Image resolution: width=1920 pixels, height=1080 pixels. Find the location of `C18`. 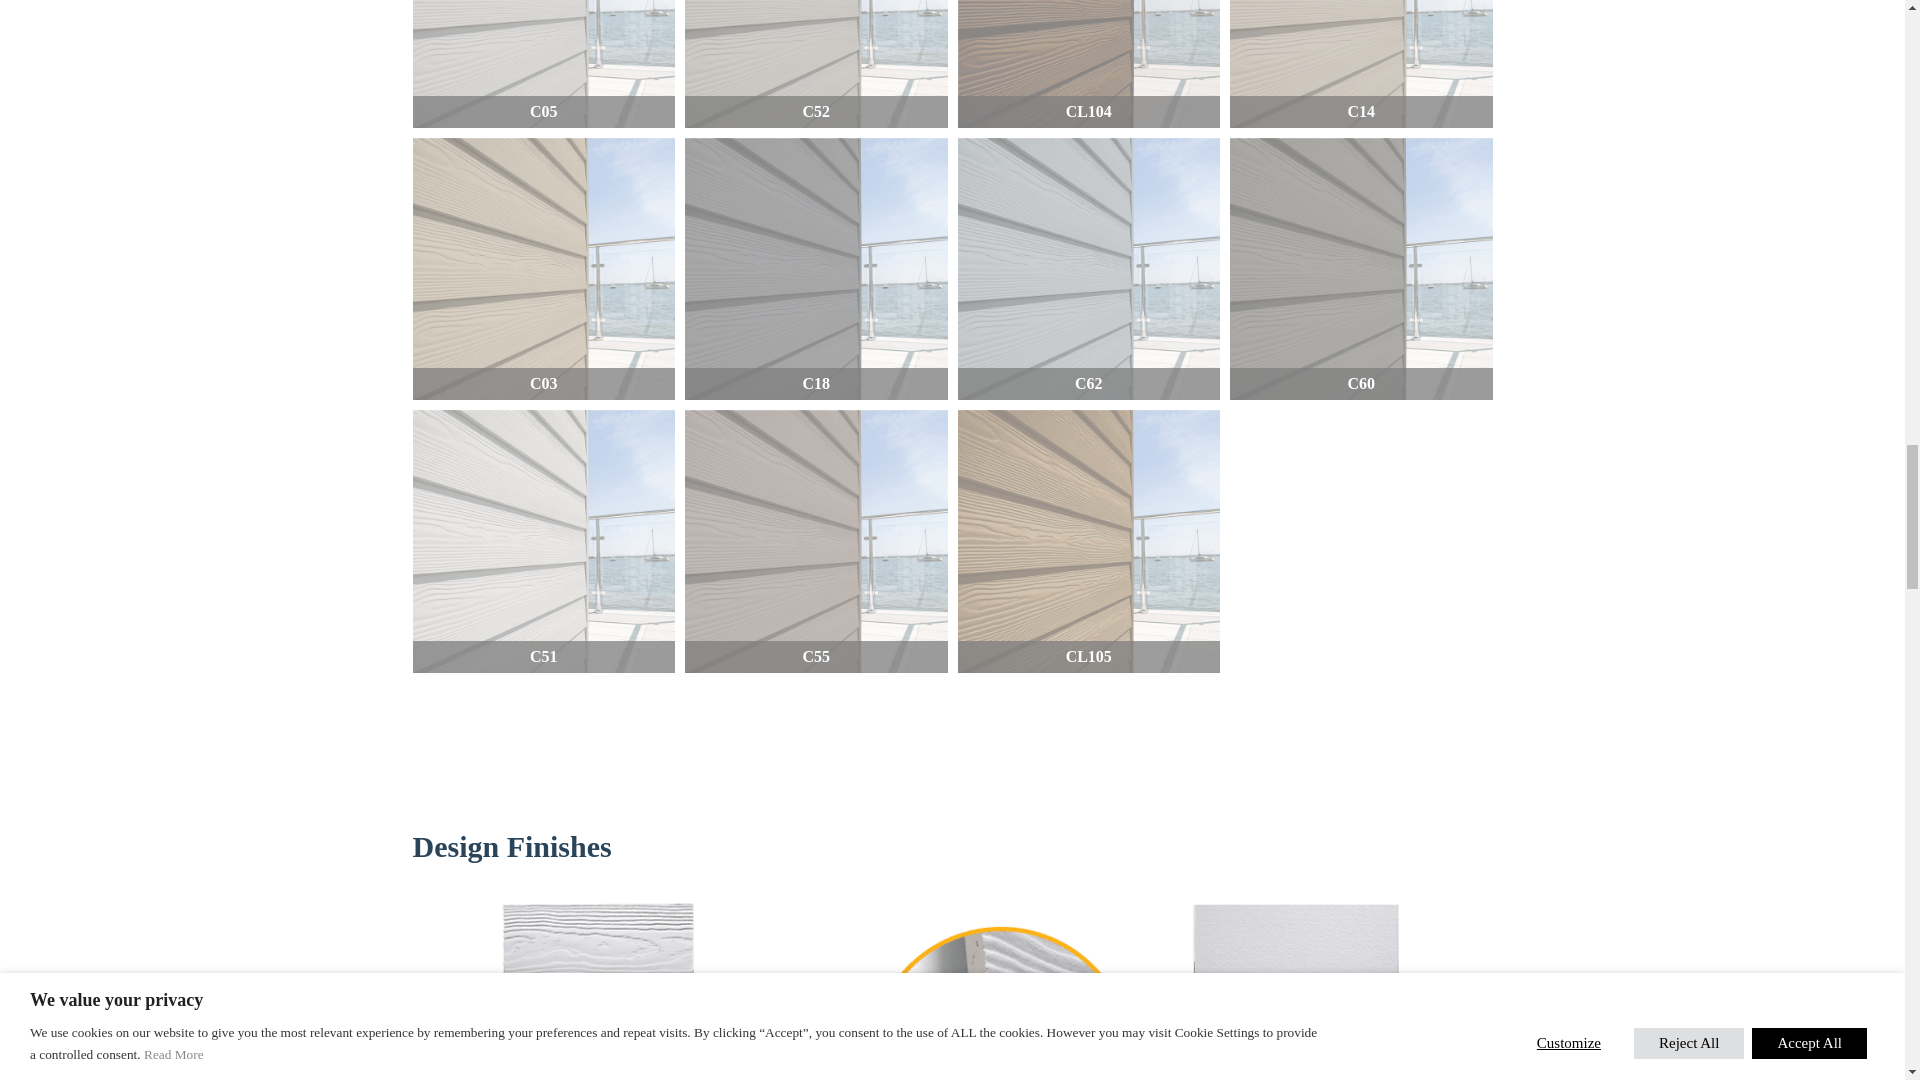

C18 is located at coordinates (816, 269).